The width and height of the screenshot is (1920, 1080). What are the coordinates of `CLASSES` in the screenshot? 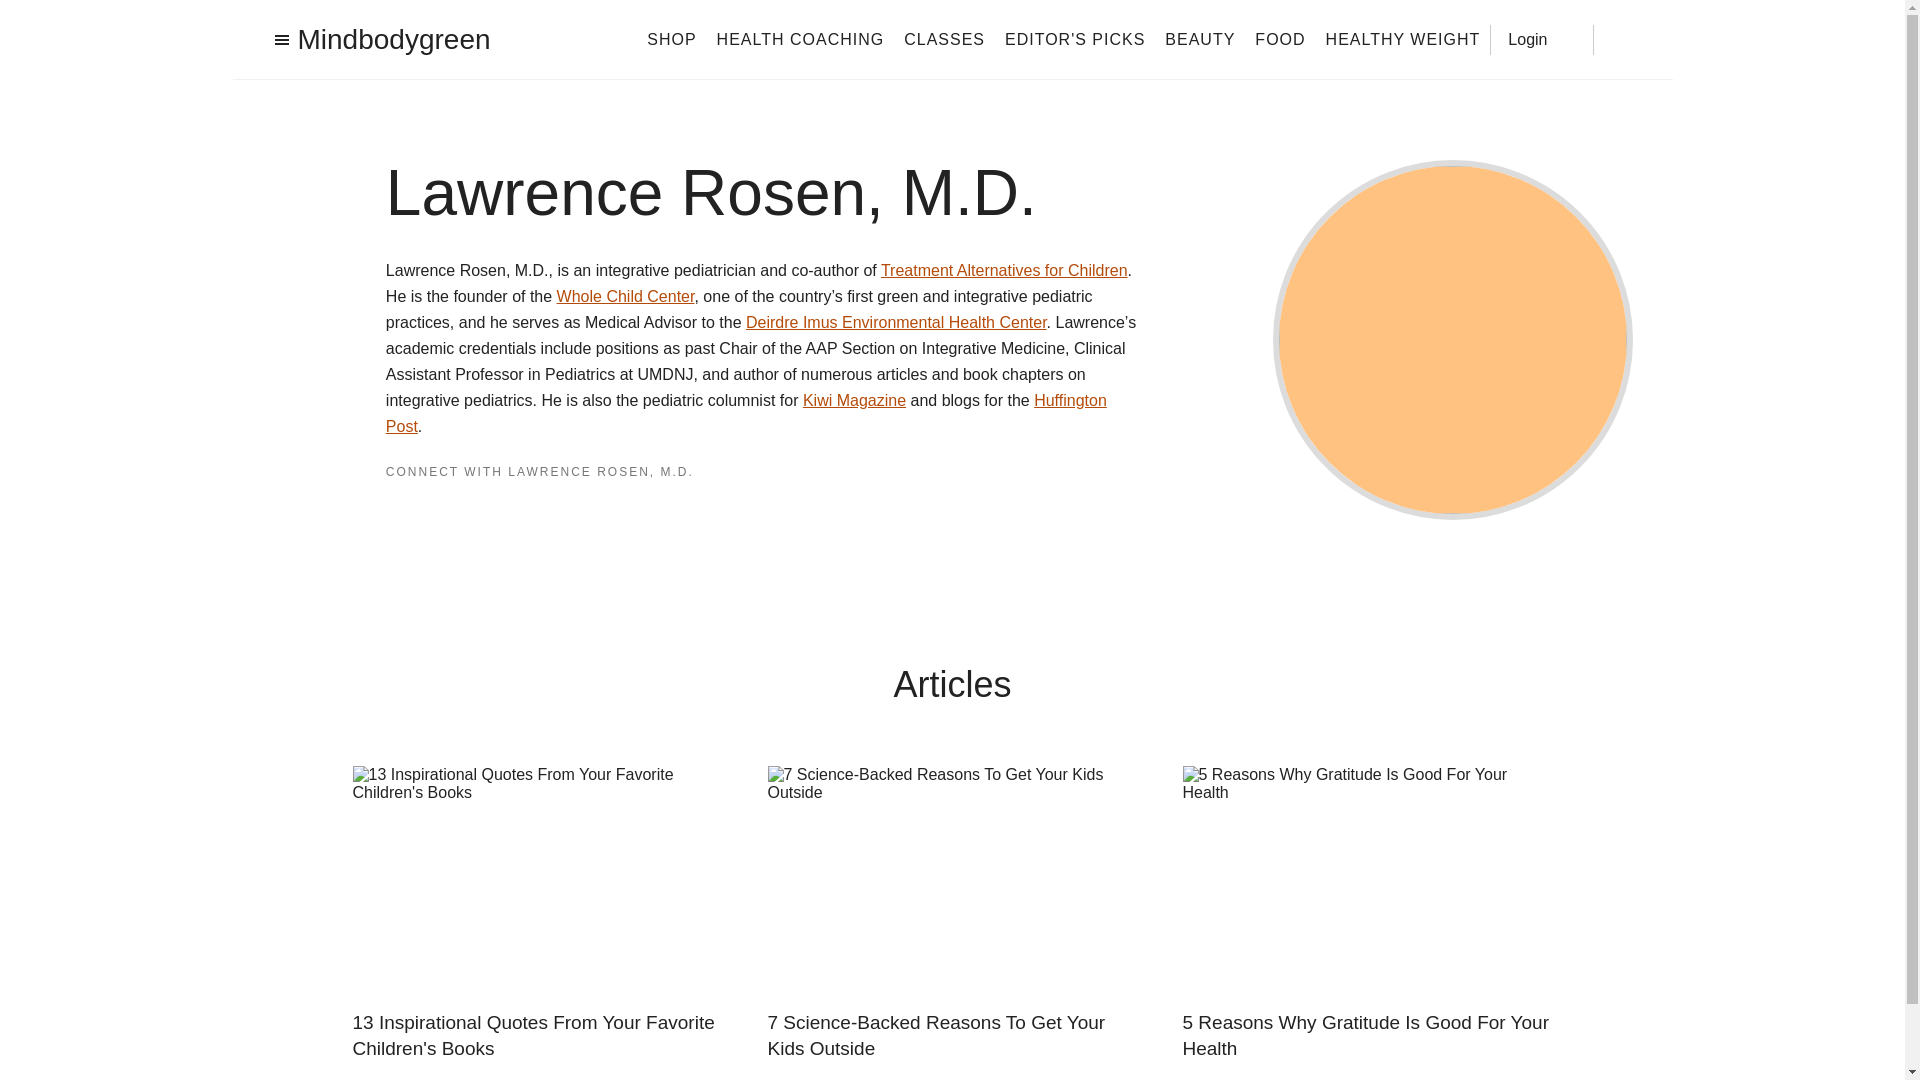 It's located at (944, 38).